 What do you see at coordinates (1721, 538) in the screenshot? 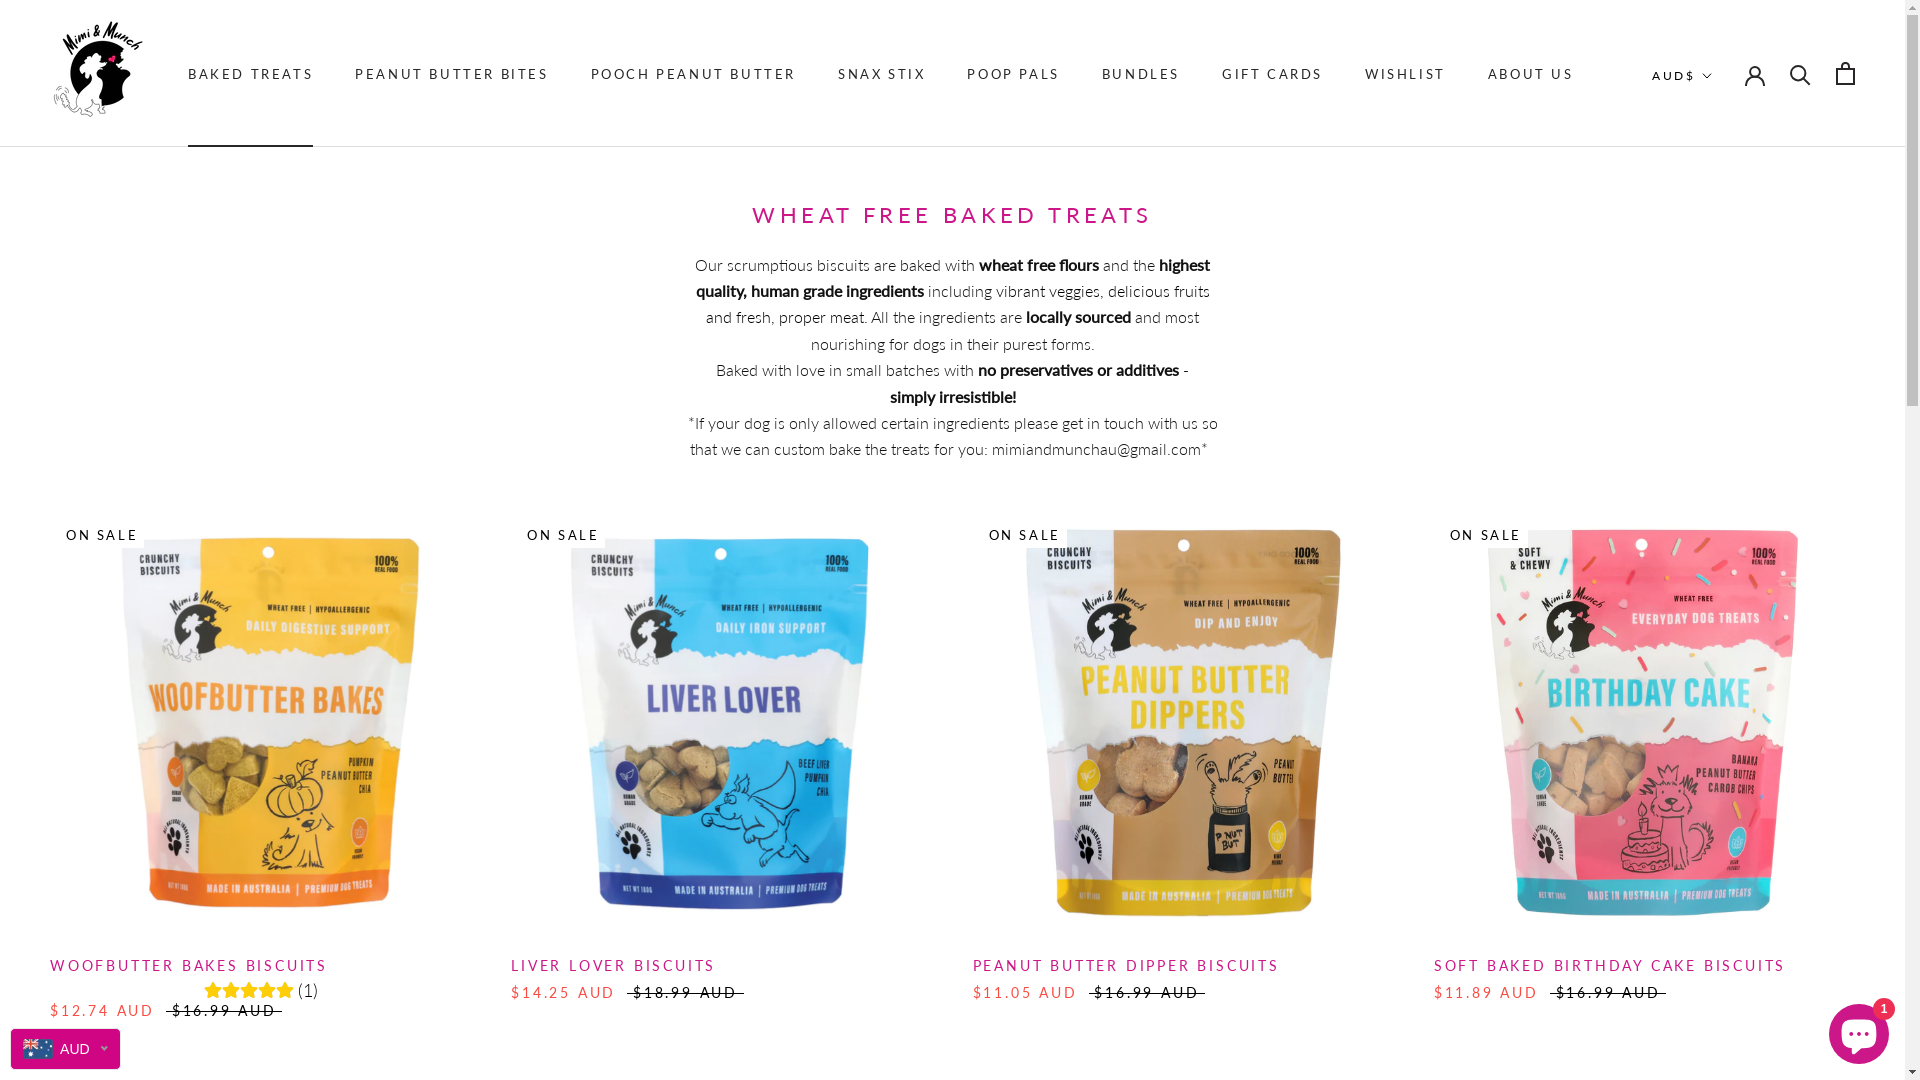
I see `BOB` at bounding box center [1721, 538].